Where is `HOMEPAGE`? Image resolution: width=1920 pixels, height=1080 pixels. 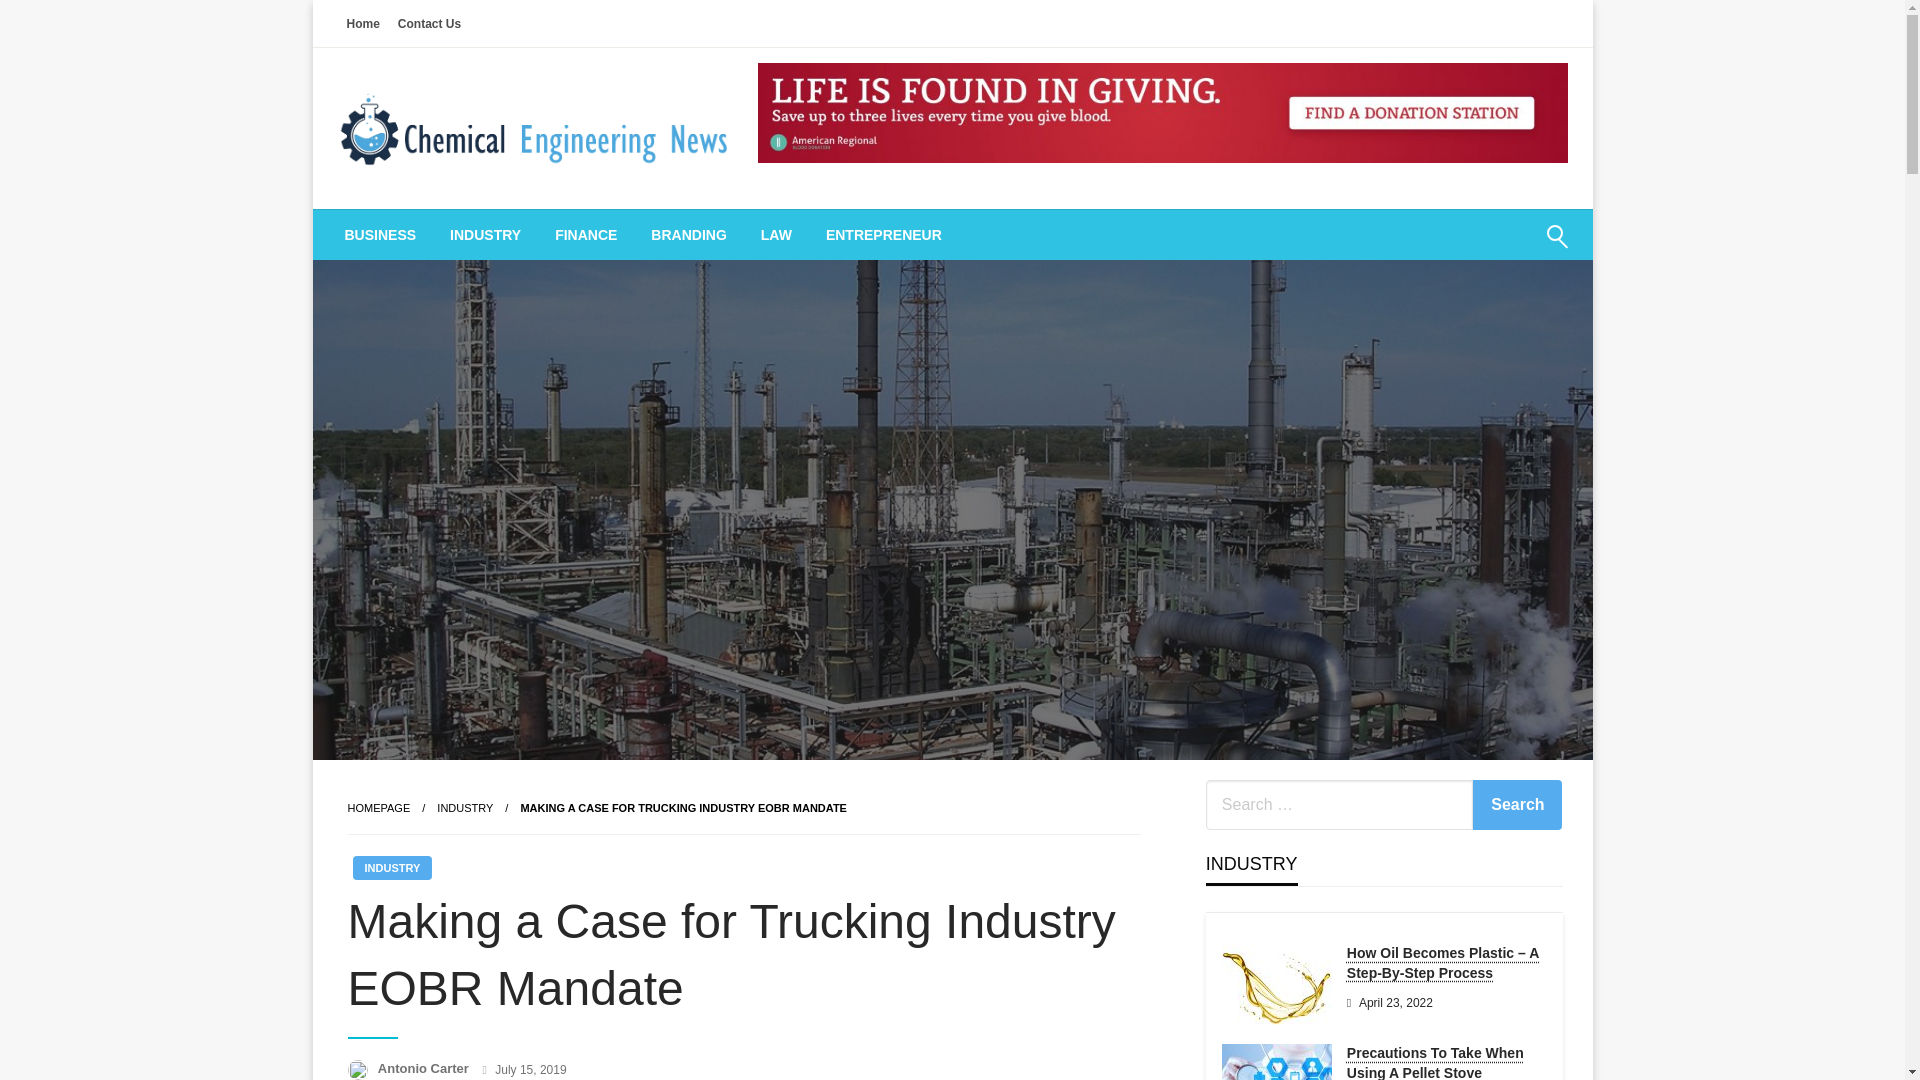 HOMEPAGE is located at coordinates (378, 808).